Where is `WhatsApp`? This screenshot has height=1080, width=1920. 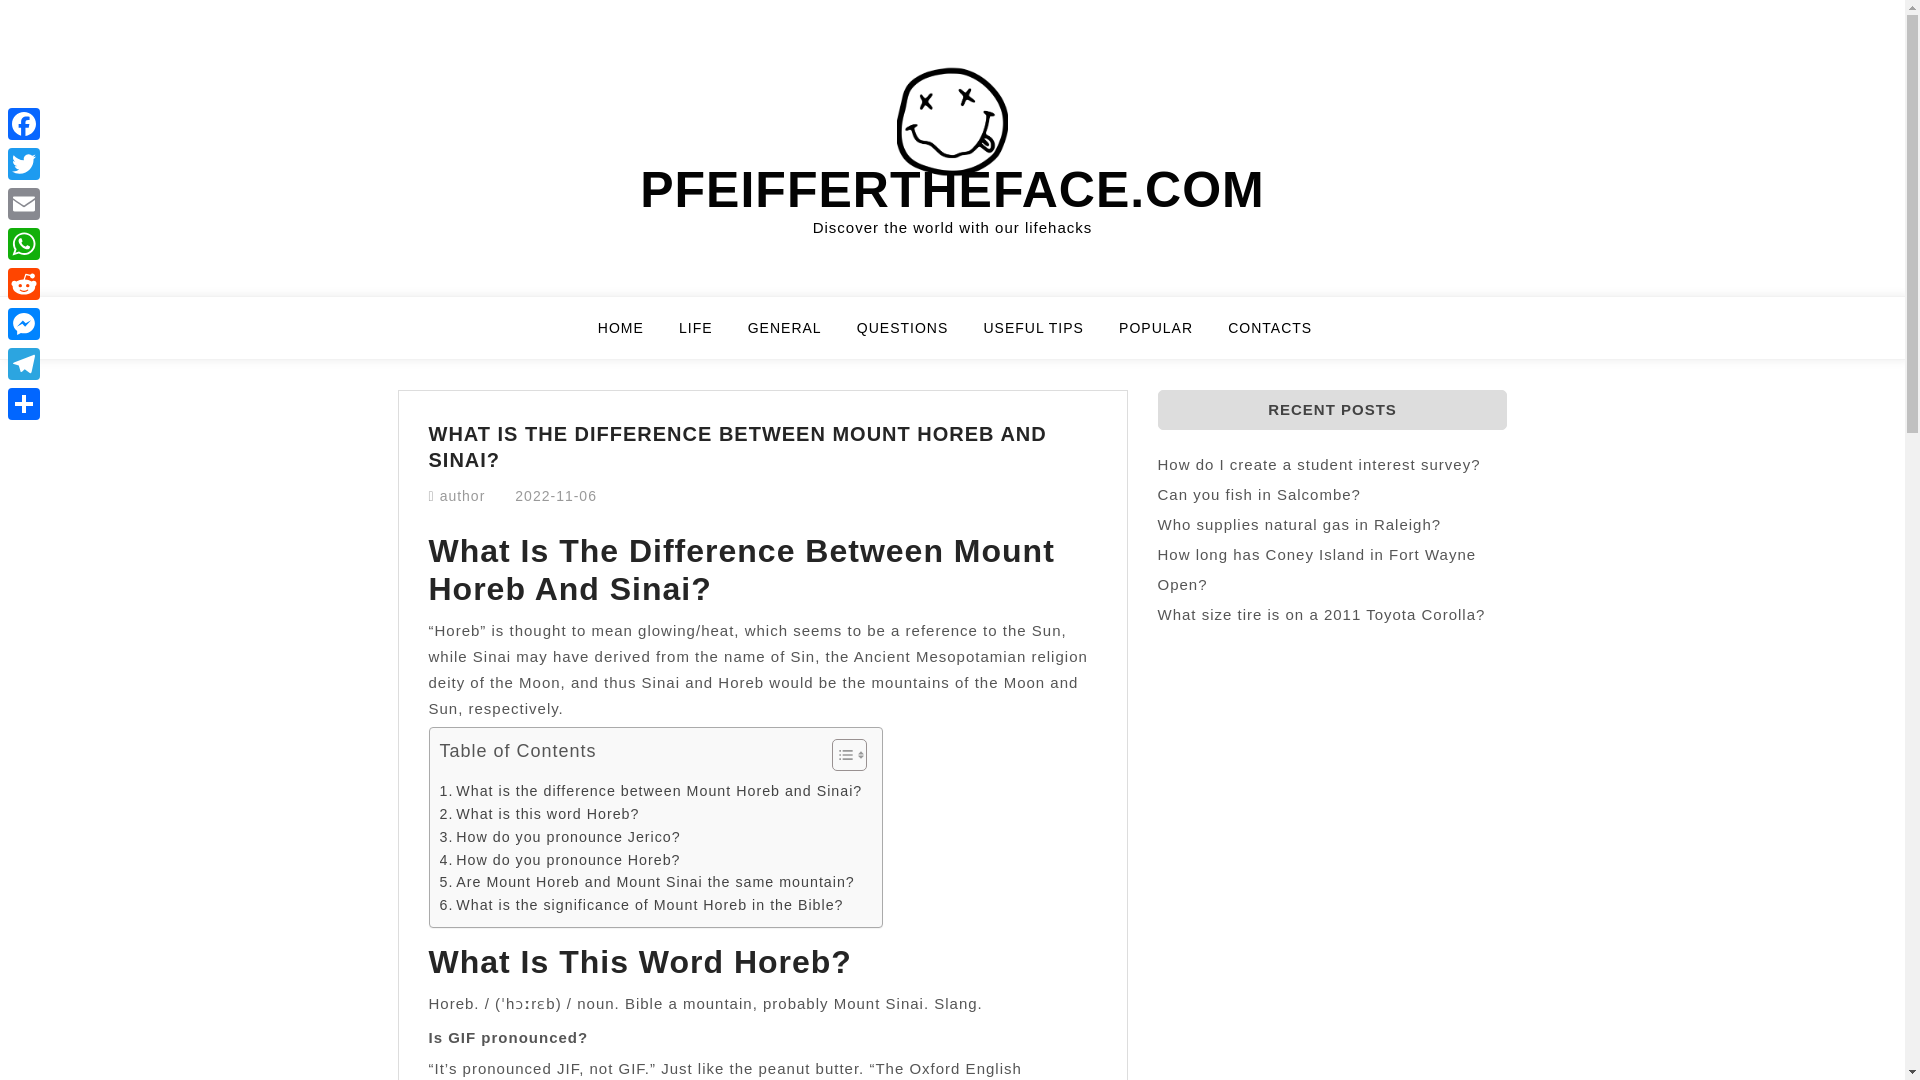
WhatsApp is located at coordinates (24, 243).